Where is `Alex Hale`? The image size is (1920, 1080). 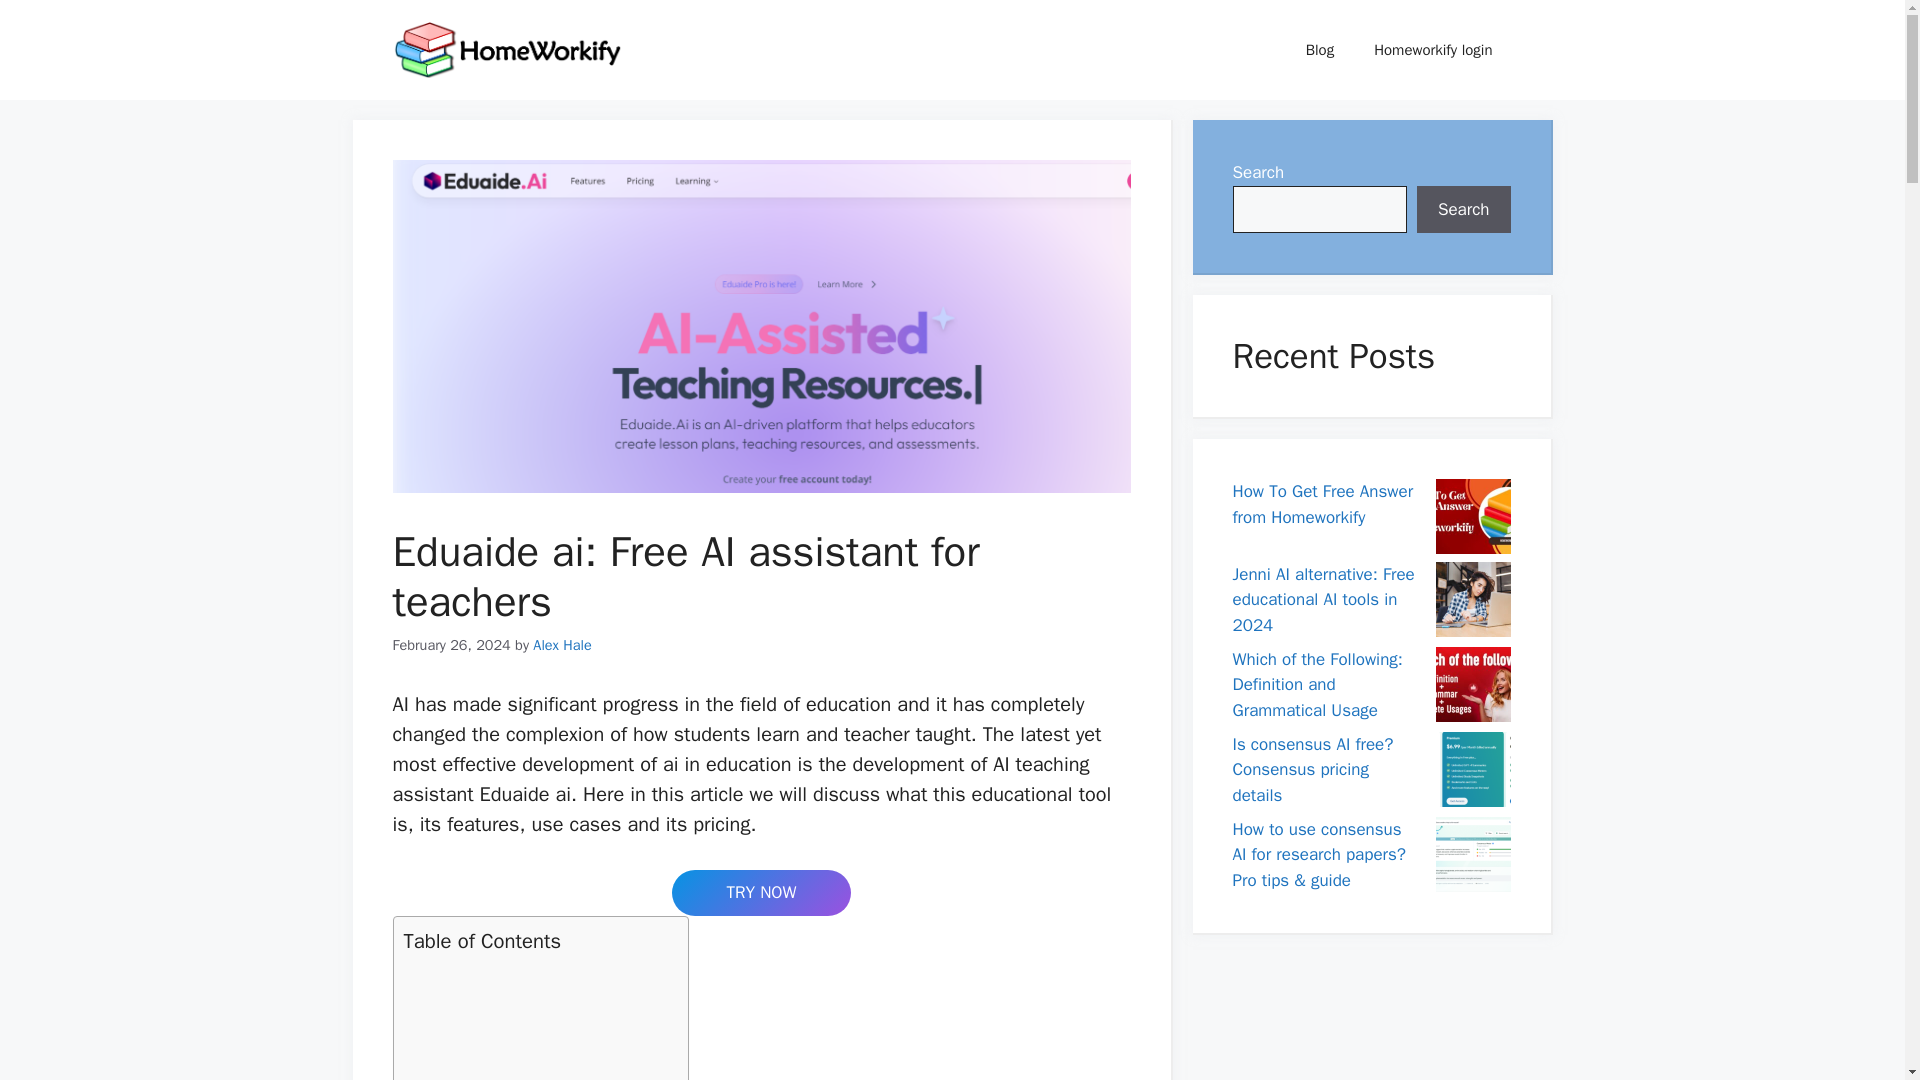 Alex Hale is located at coordinates (562, 645).